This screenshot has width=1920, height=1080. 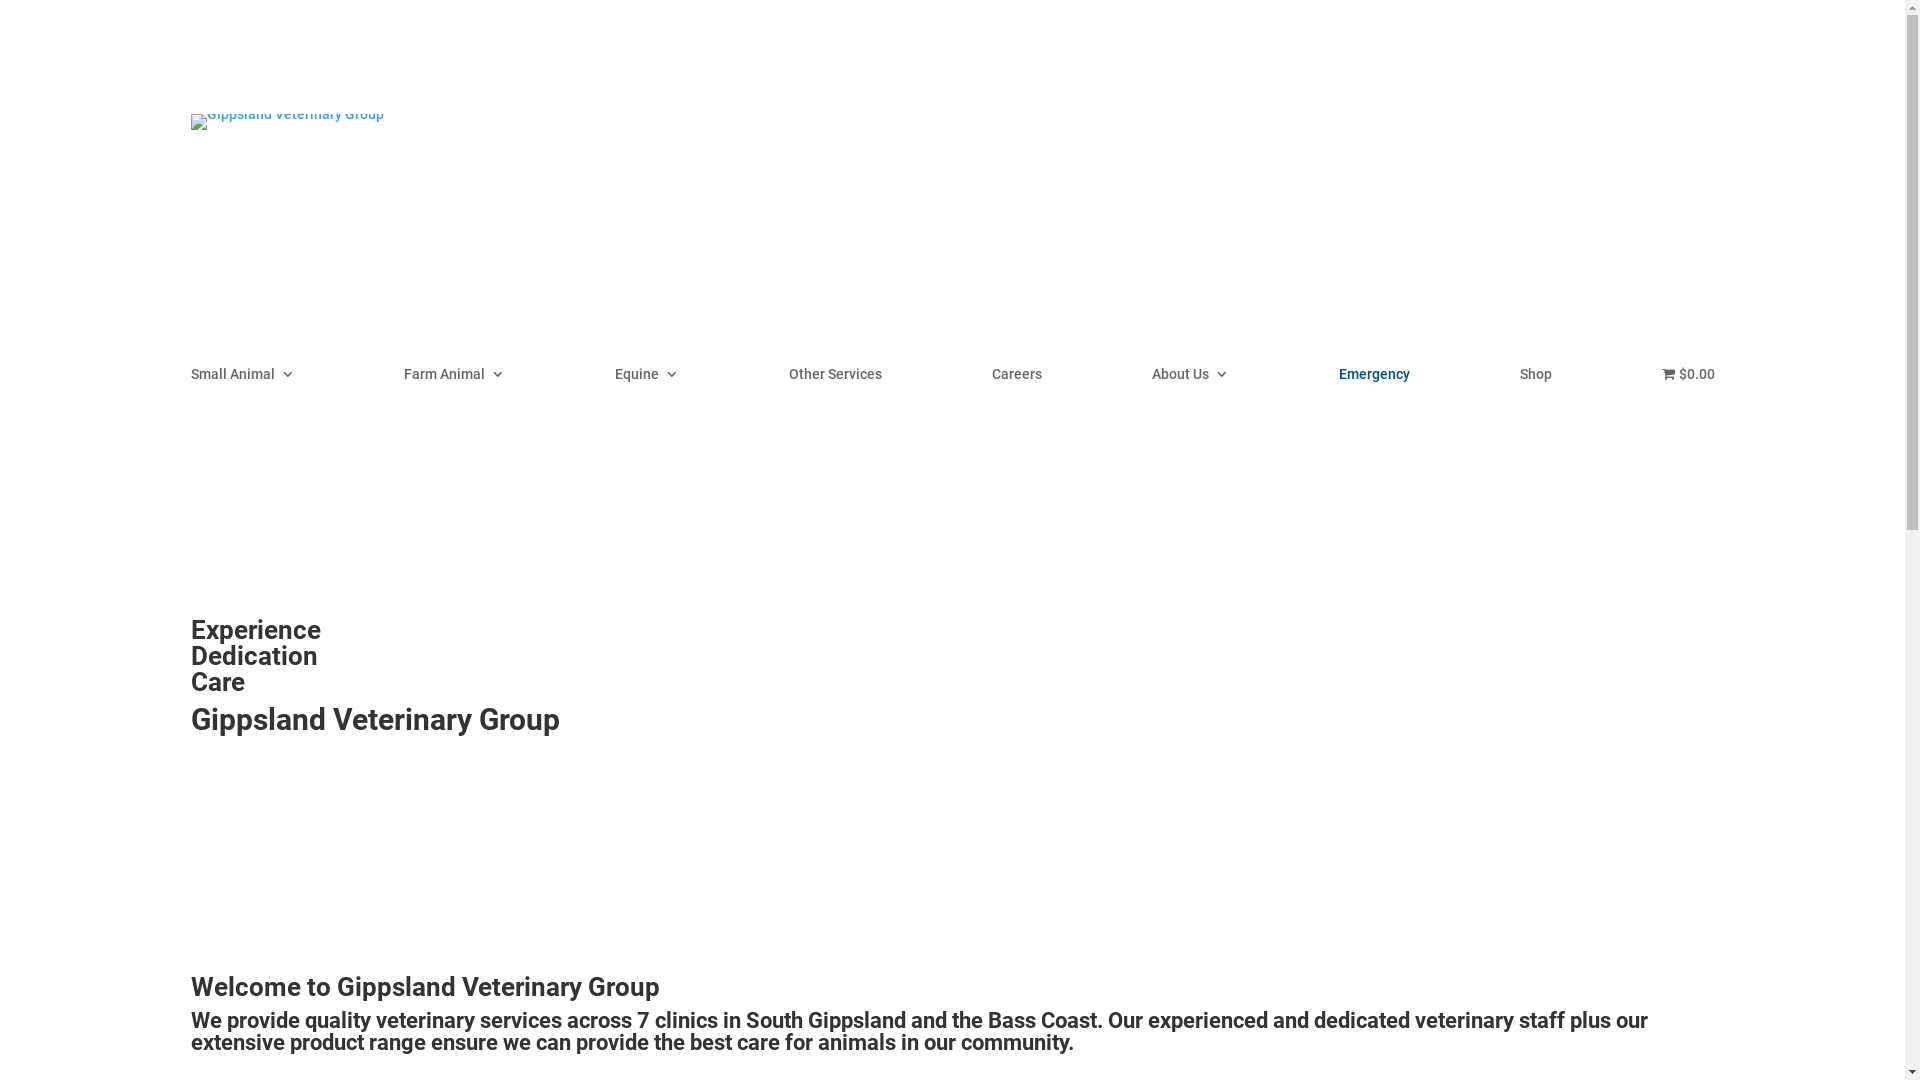 What do you see at coordinates (647, 378) in the screenshot?
I see `Equine` at bounding box center [647, 378].